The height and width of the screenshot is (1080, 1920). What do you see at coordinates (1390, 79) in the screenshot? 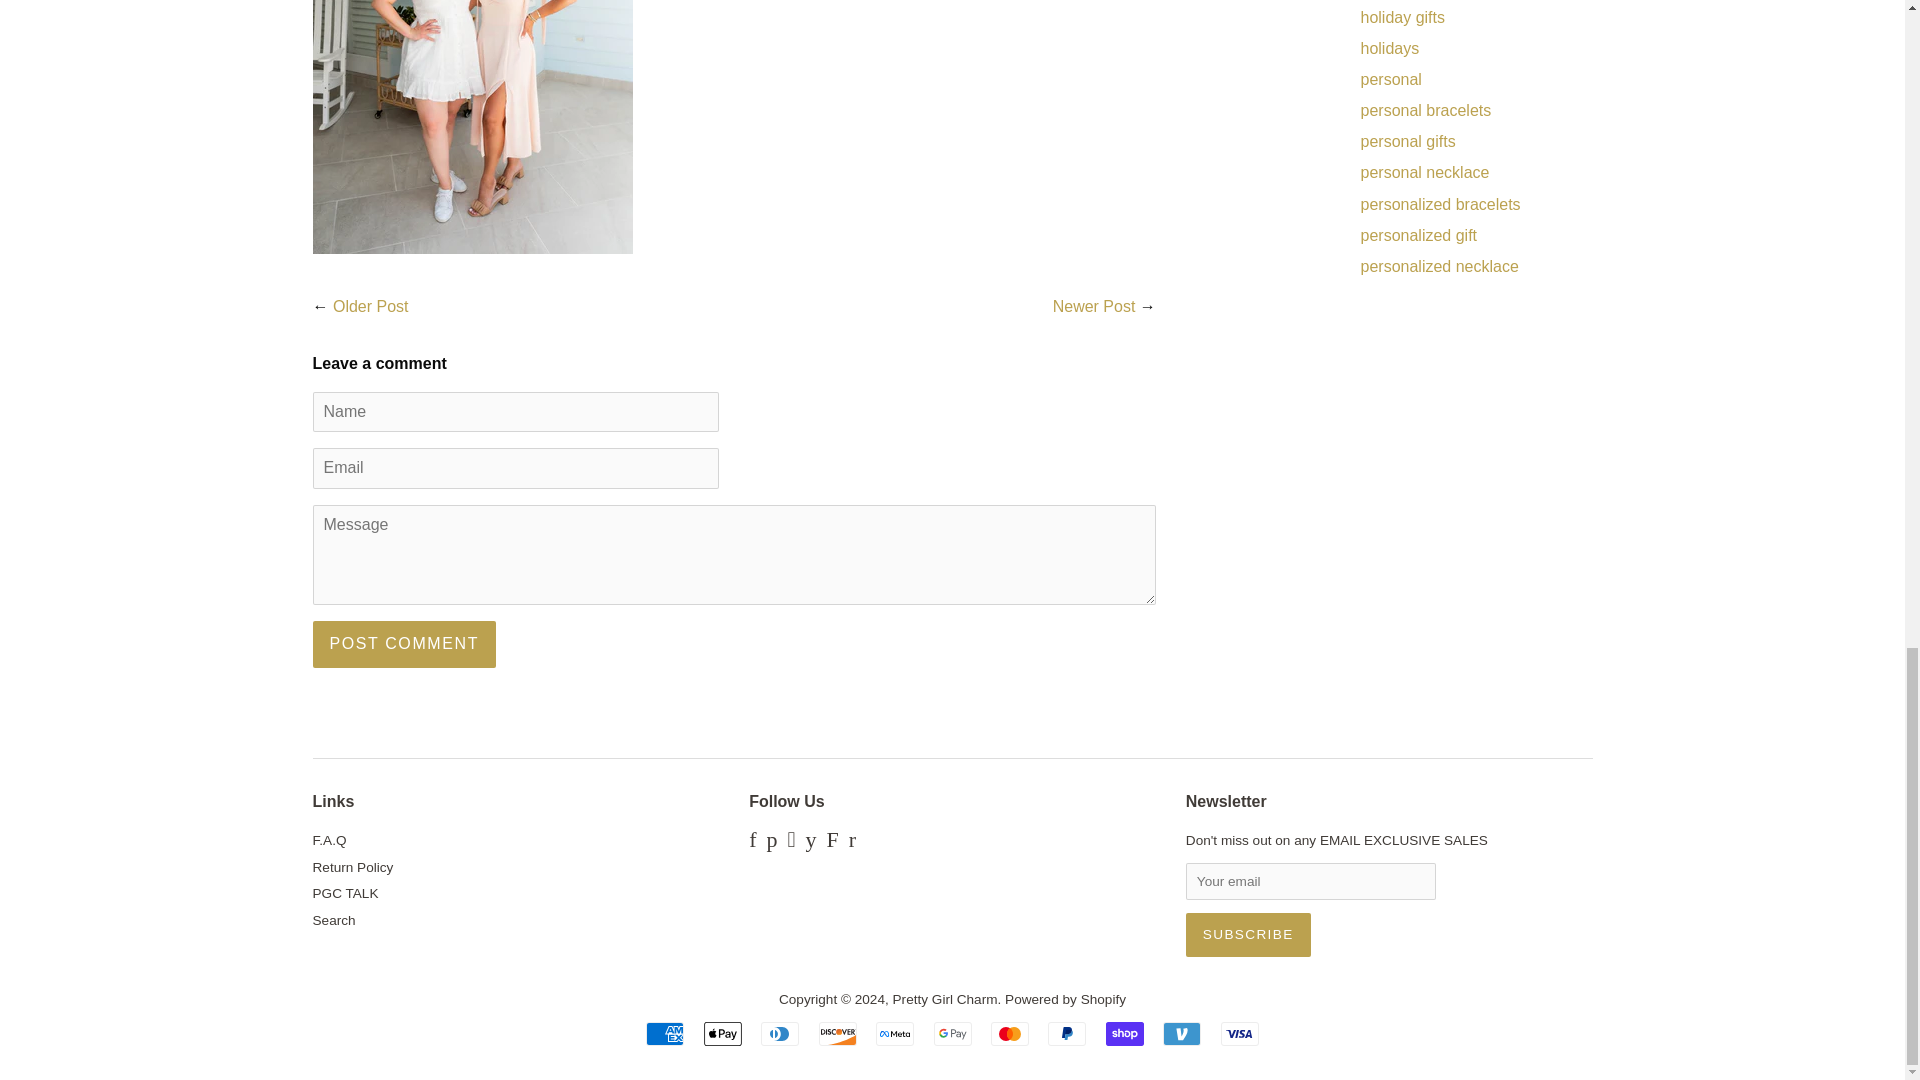
I see `Show articles tagged personal` at bounding box center [1390, 79].